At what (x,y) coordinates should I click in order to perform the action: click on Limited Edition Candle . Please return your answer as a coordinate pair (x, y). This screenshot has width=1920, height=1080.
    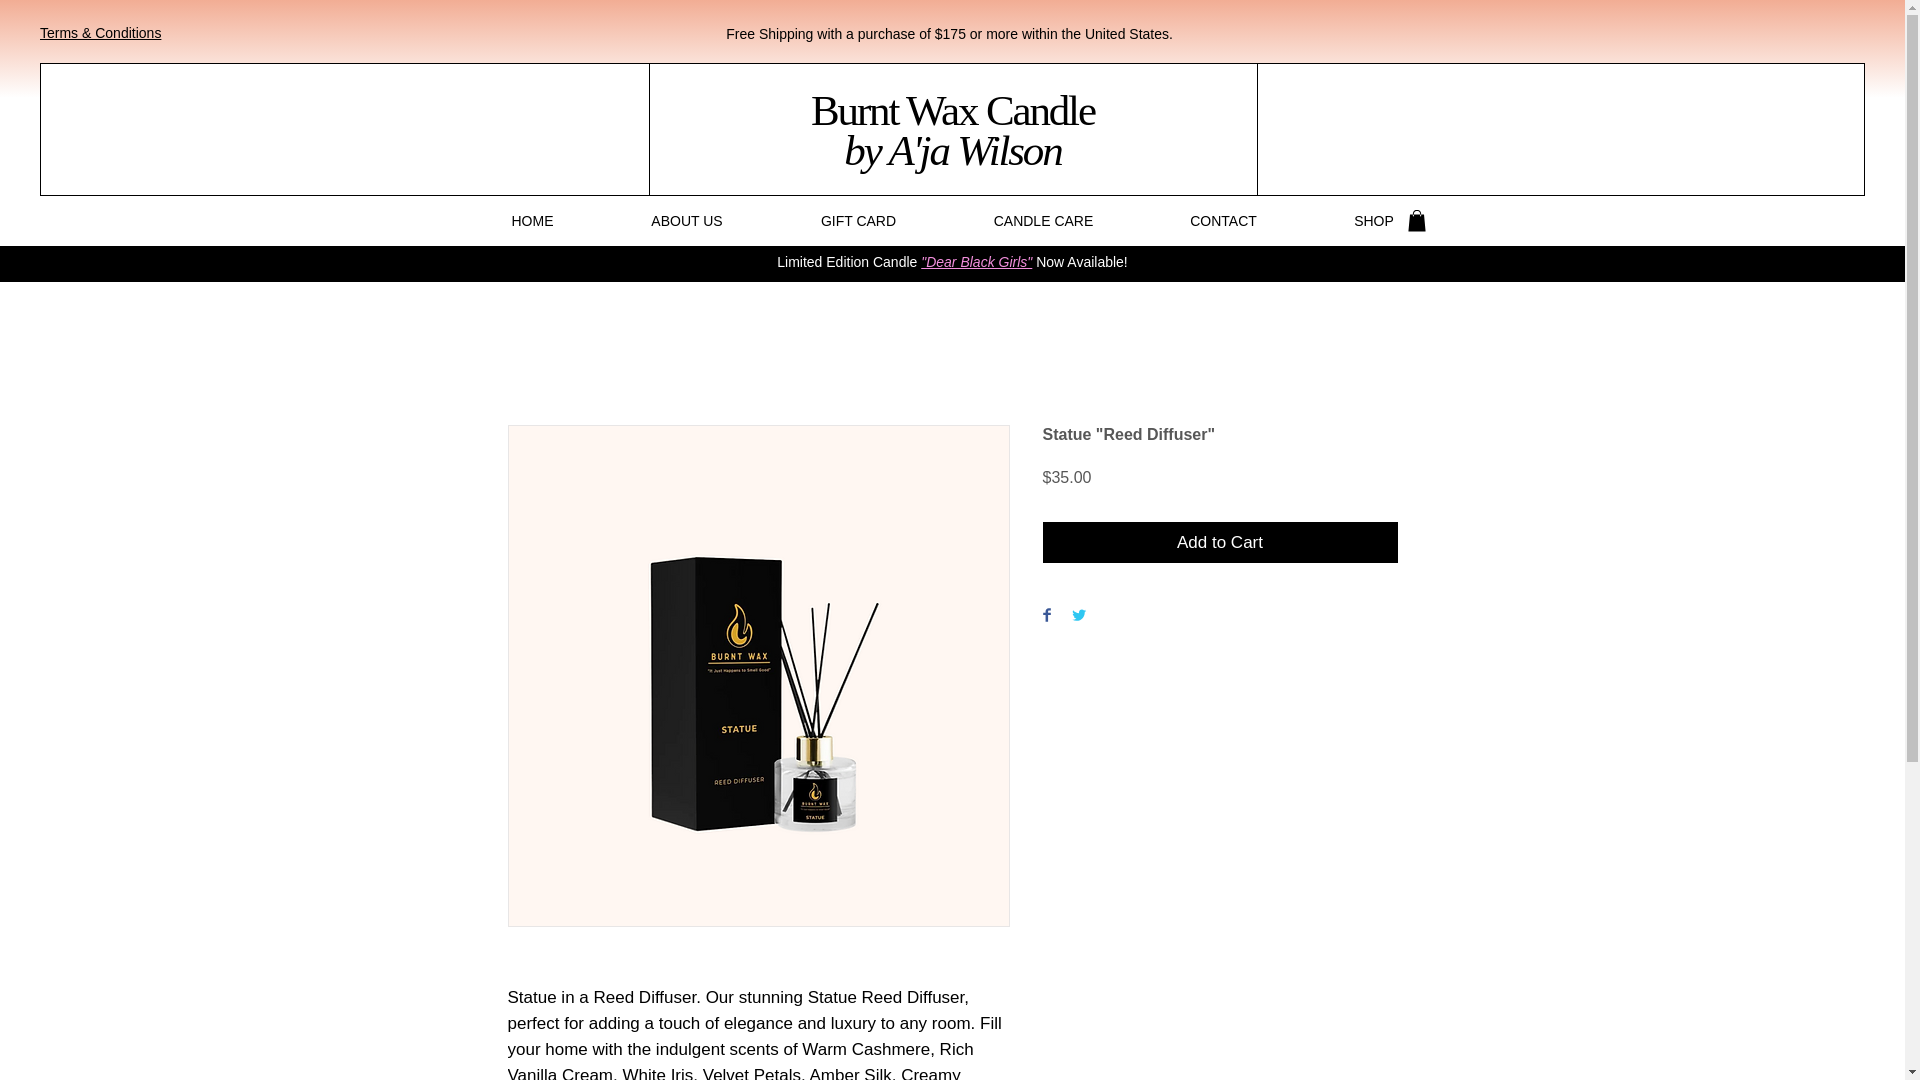
    Looking at the image, I should click on (849, 262).